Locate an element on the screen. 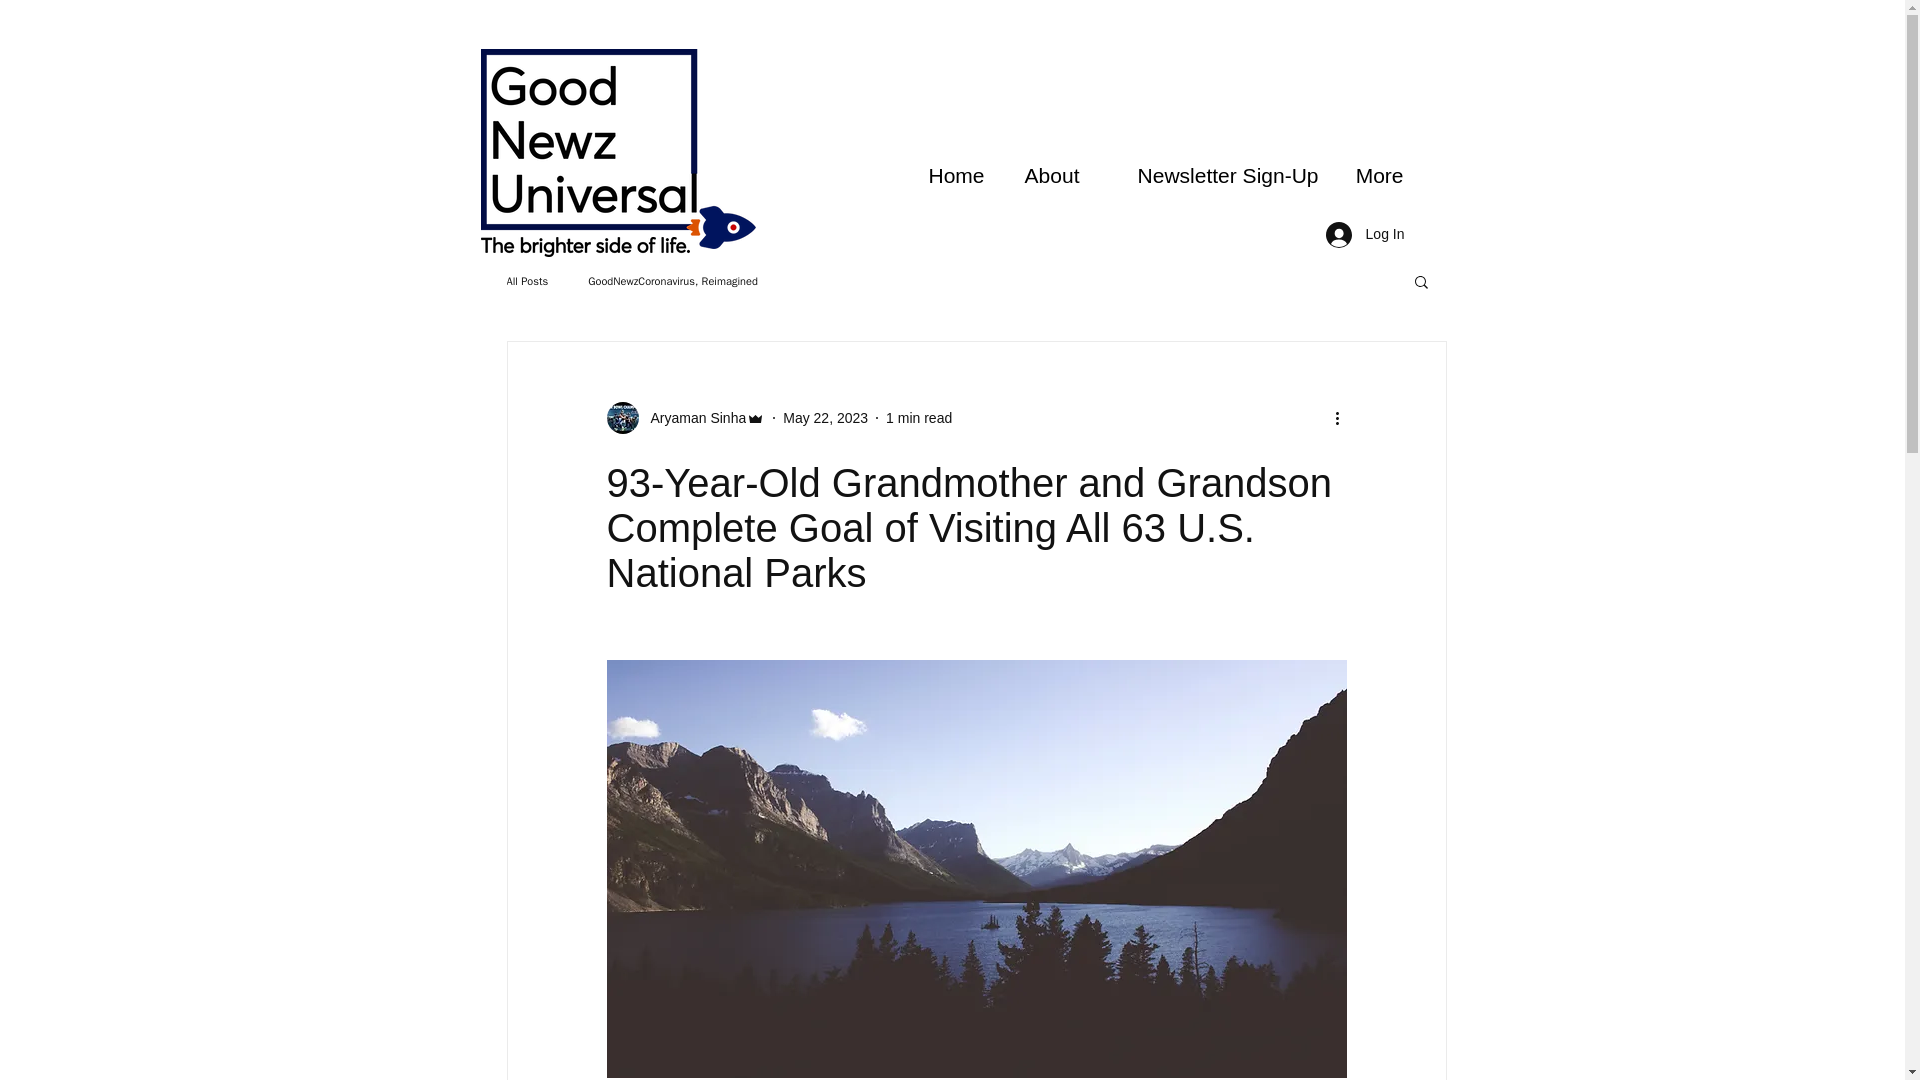 The width and height of the screenshot is (1920, 1080). Home is located at coordinates (952, 175).